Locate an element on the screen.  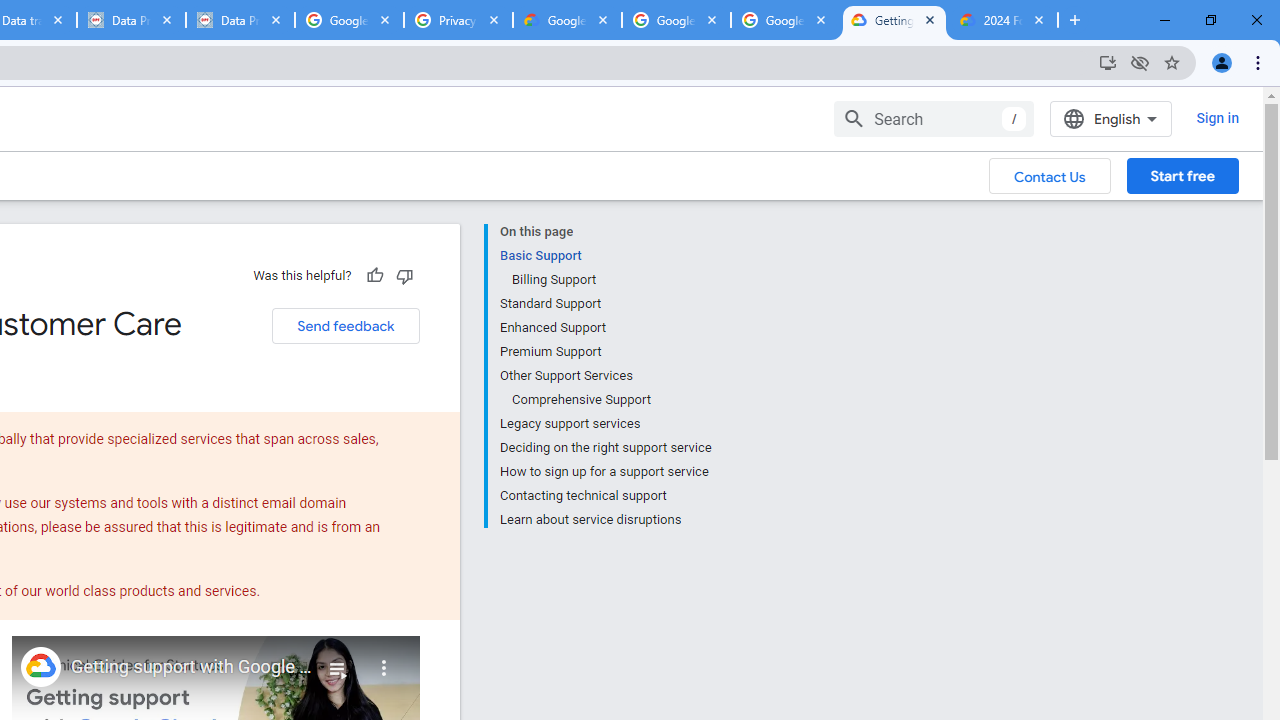
Data Privacy Framework is located at coordinates (130, 20).